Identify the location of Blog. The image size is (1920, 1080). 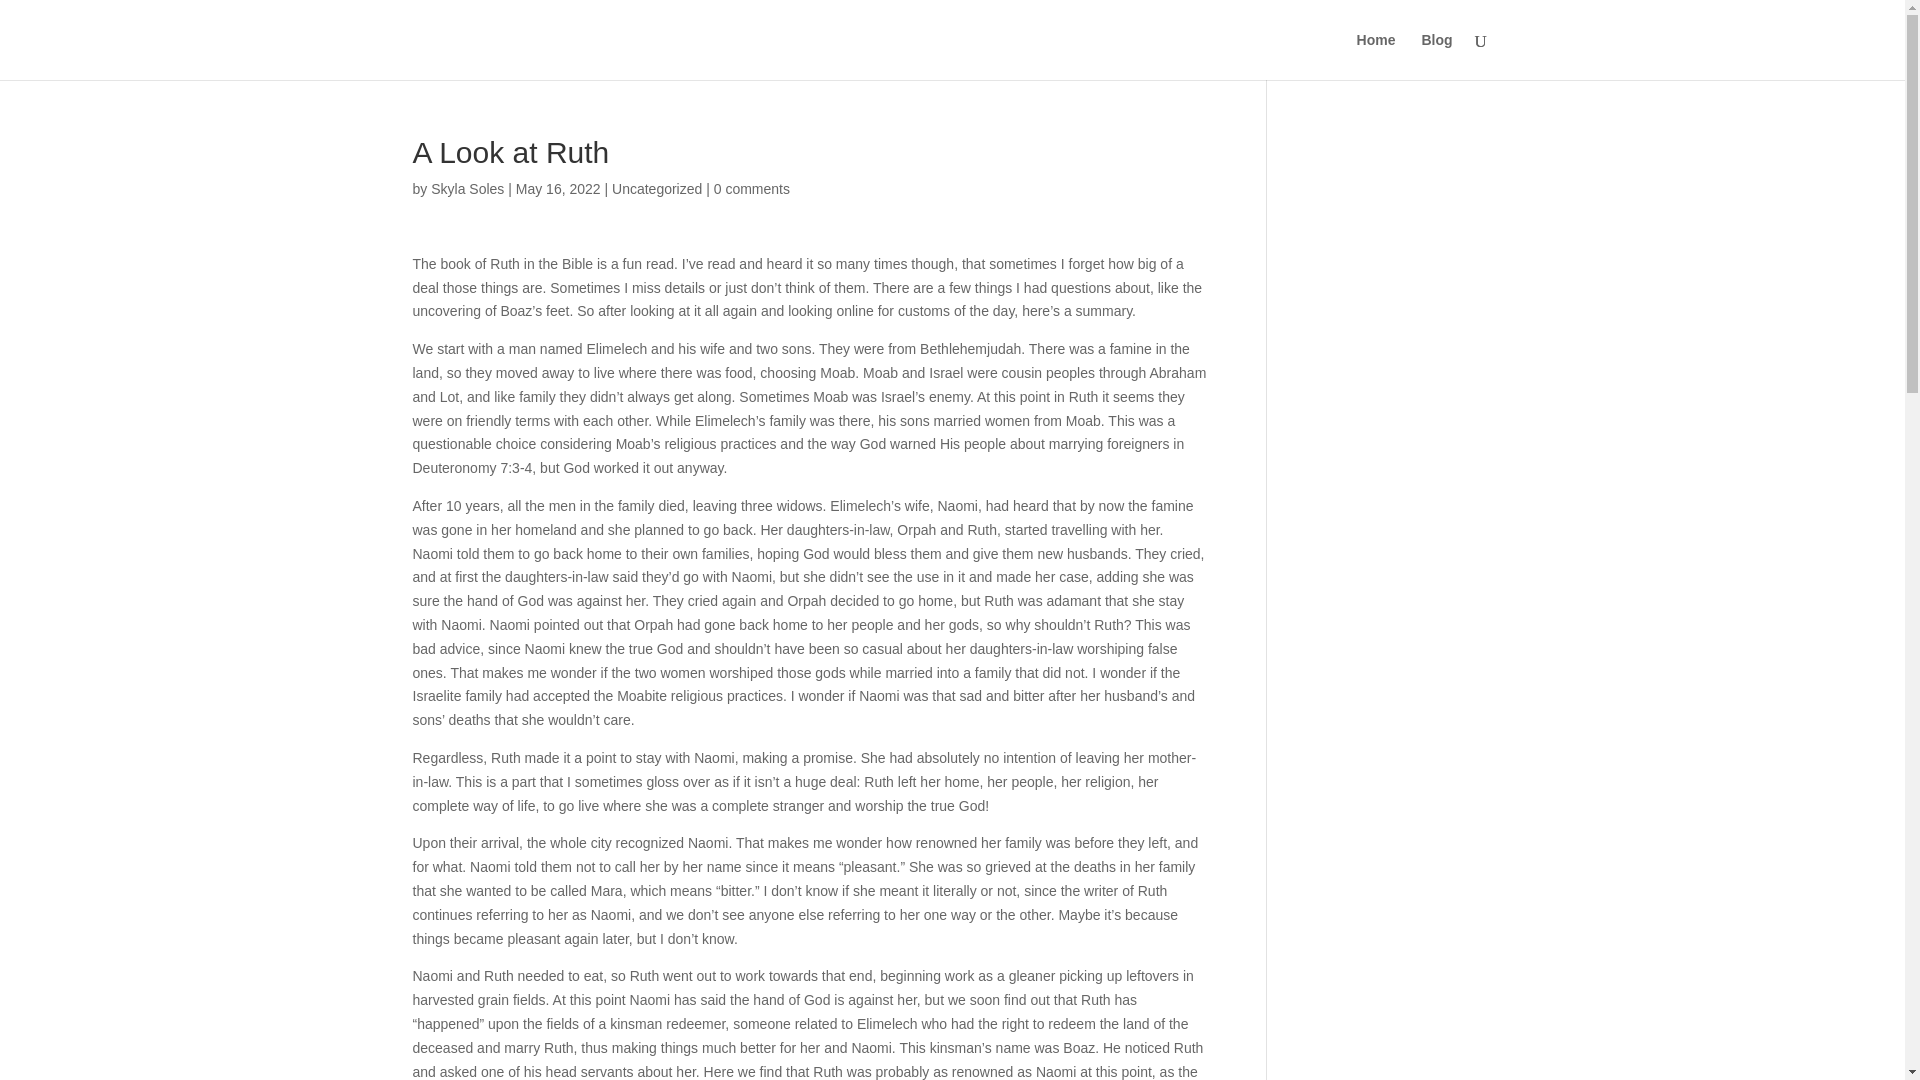
(1436, 56).